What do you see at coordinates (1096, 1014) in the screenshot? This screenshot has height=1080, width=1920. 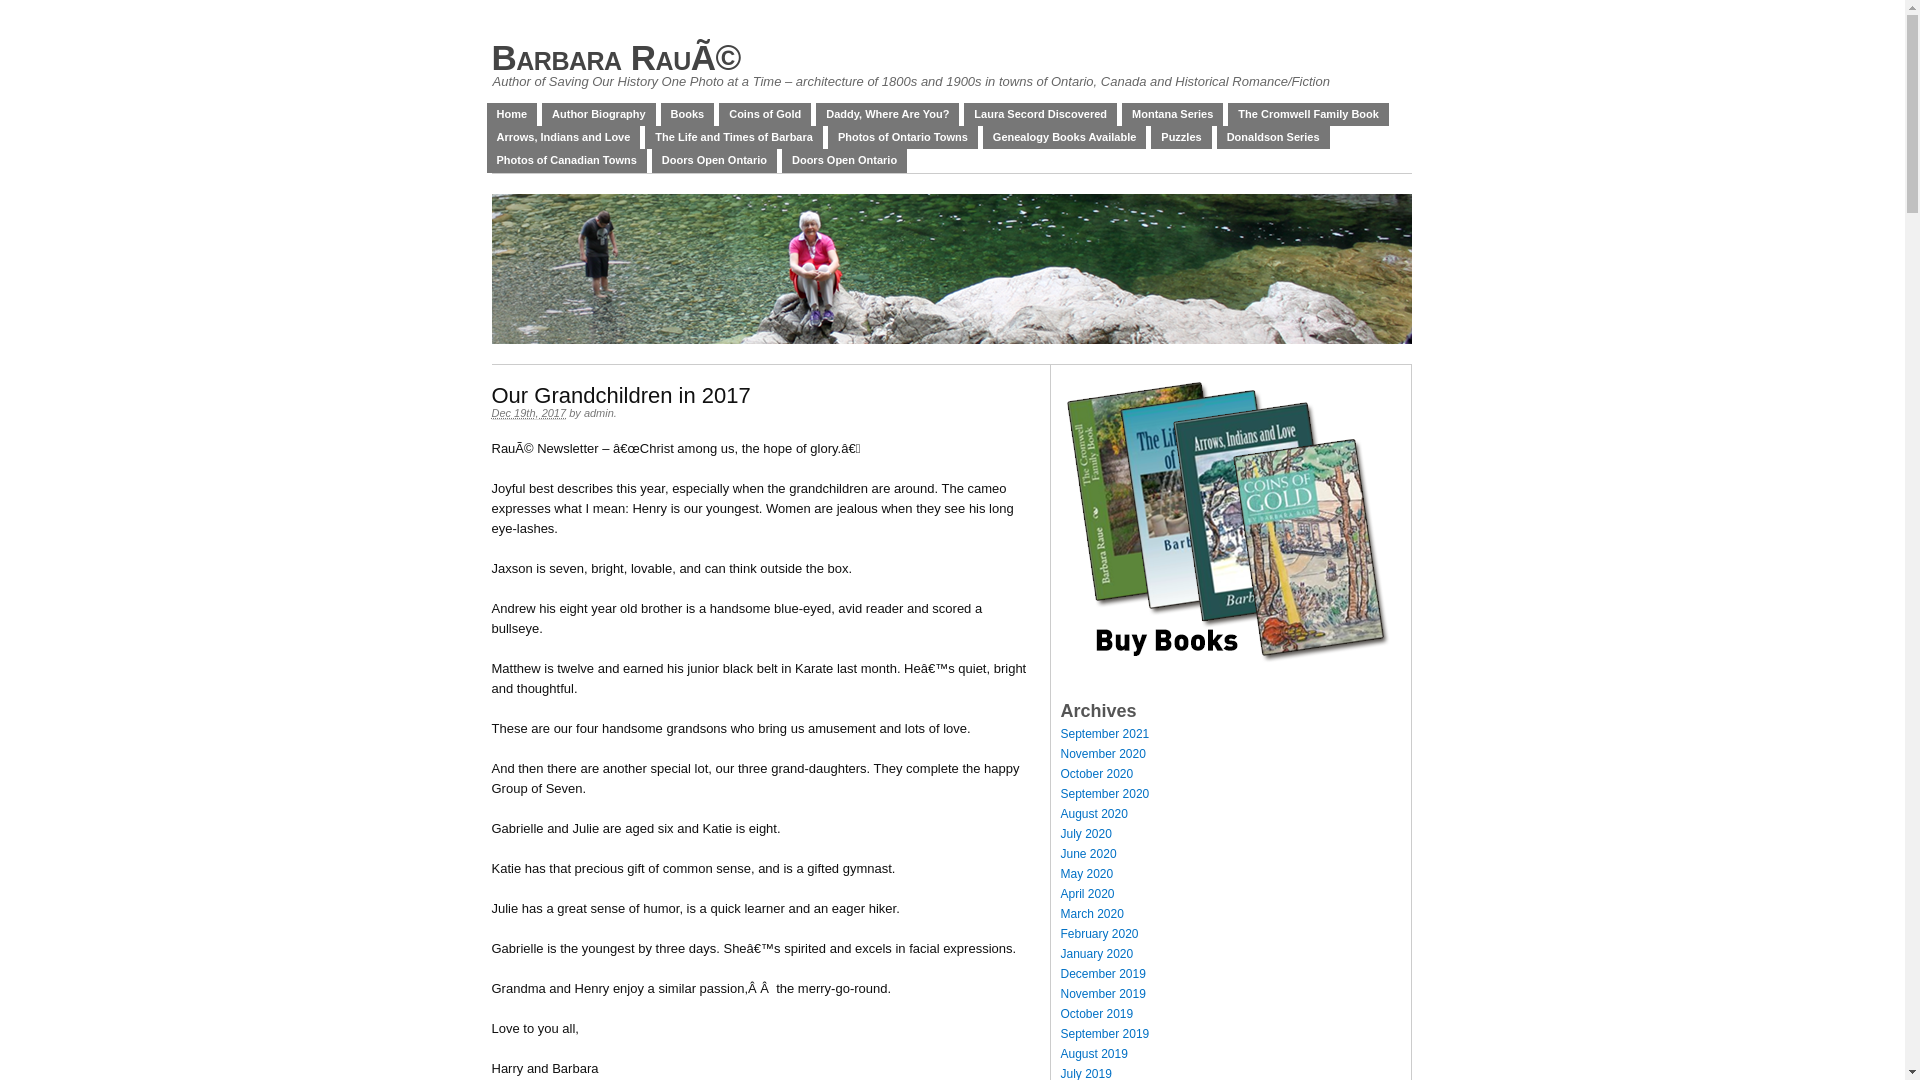 I see `October 2019` at bounding box center [1096, 1014].